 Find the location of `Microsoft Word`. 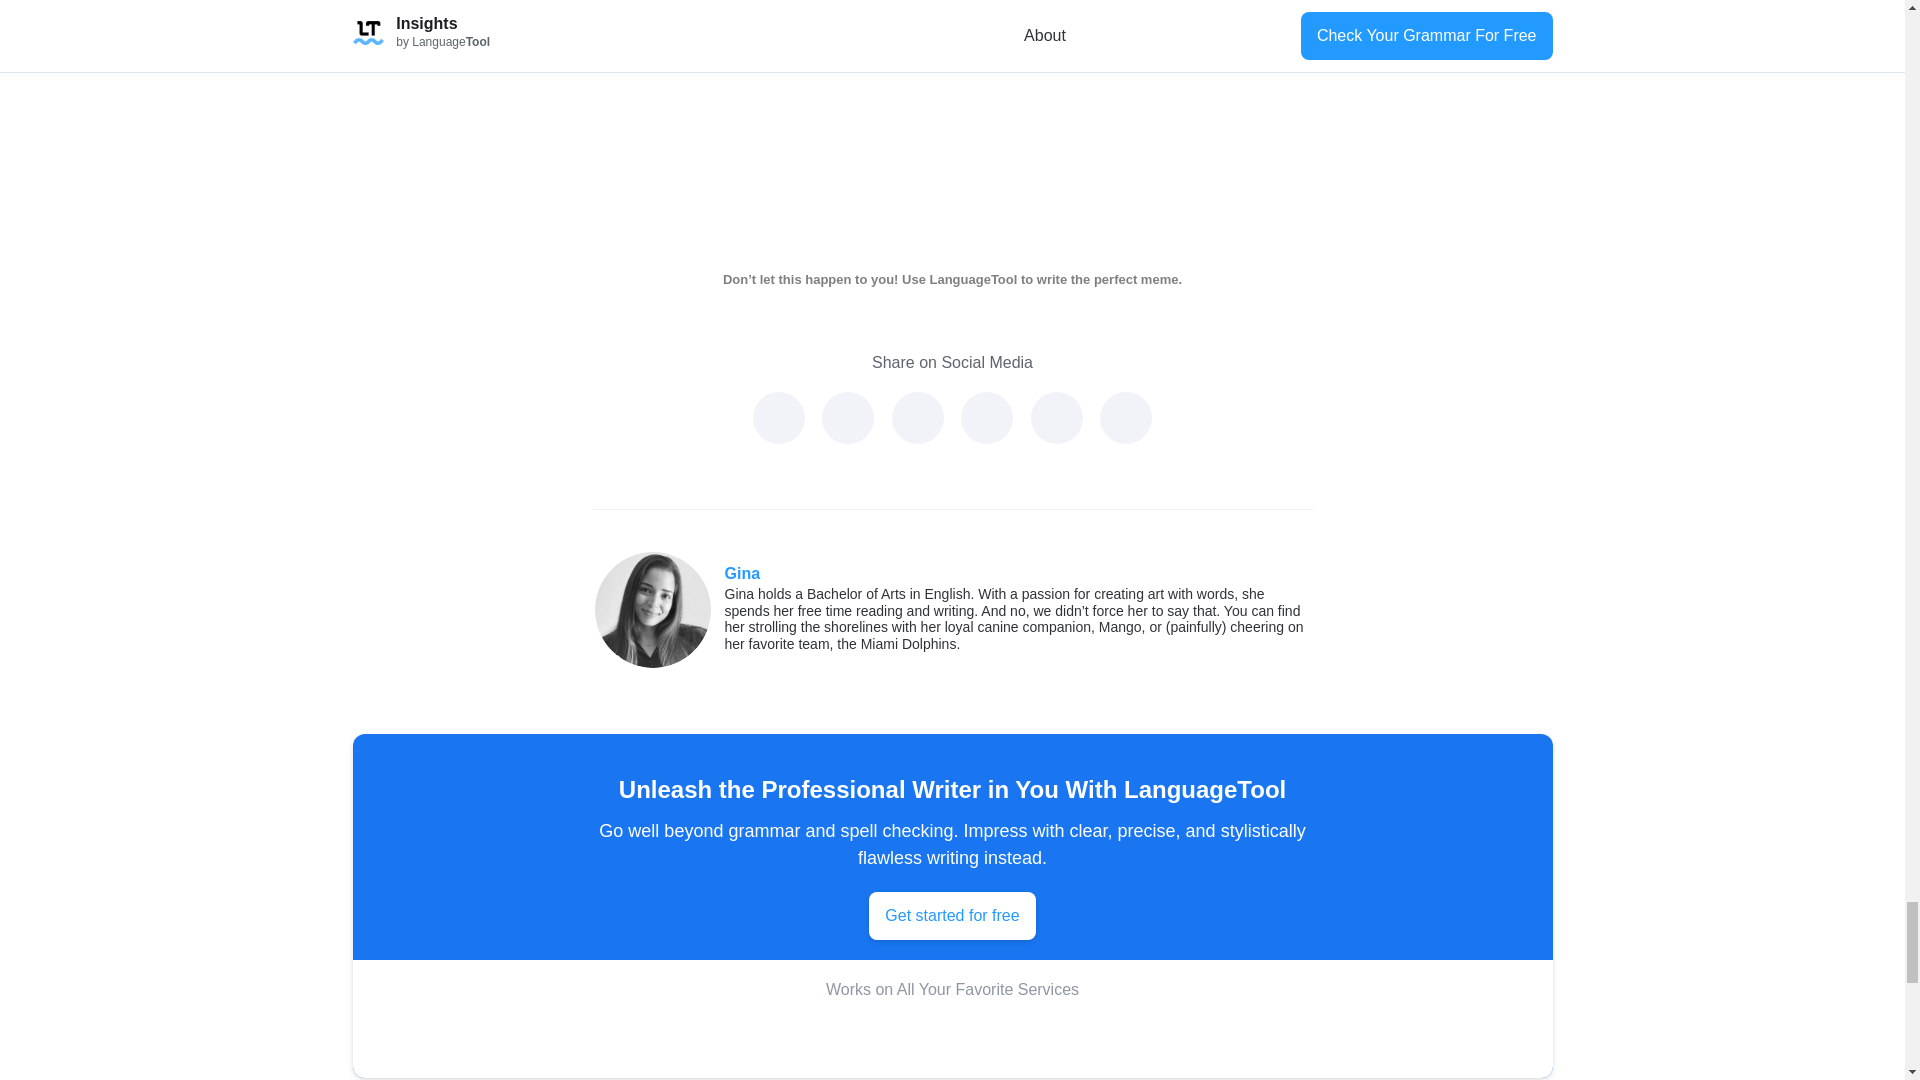

Microsoft Word is located at coordinates (1137, 1038).